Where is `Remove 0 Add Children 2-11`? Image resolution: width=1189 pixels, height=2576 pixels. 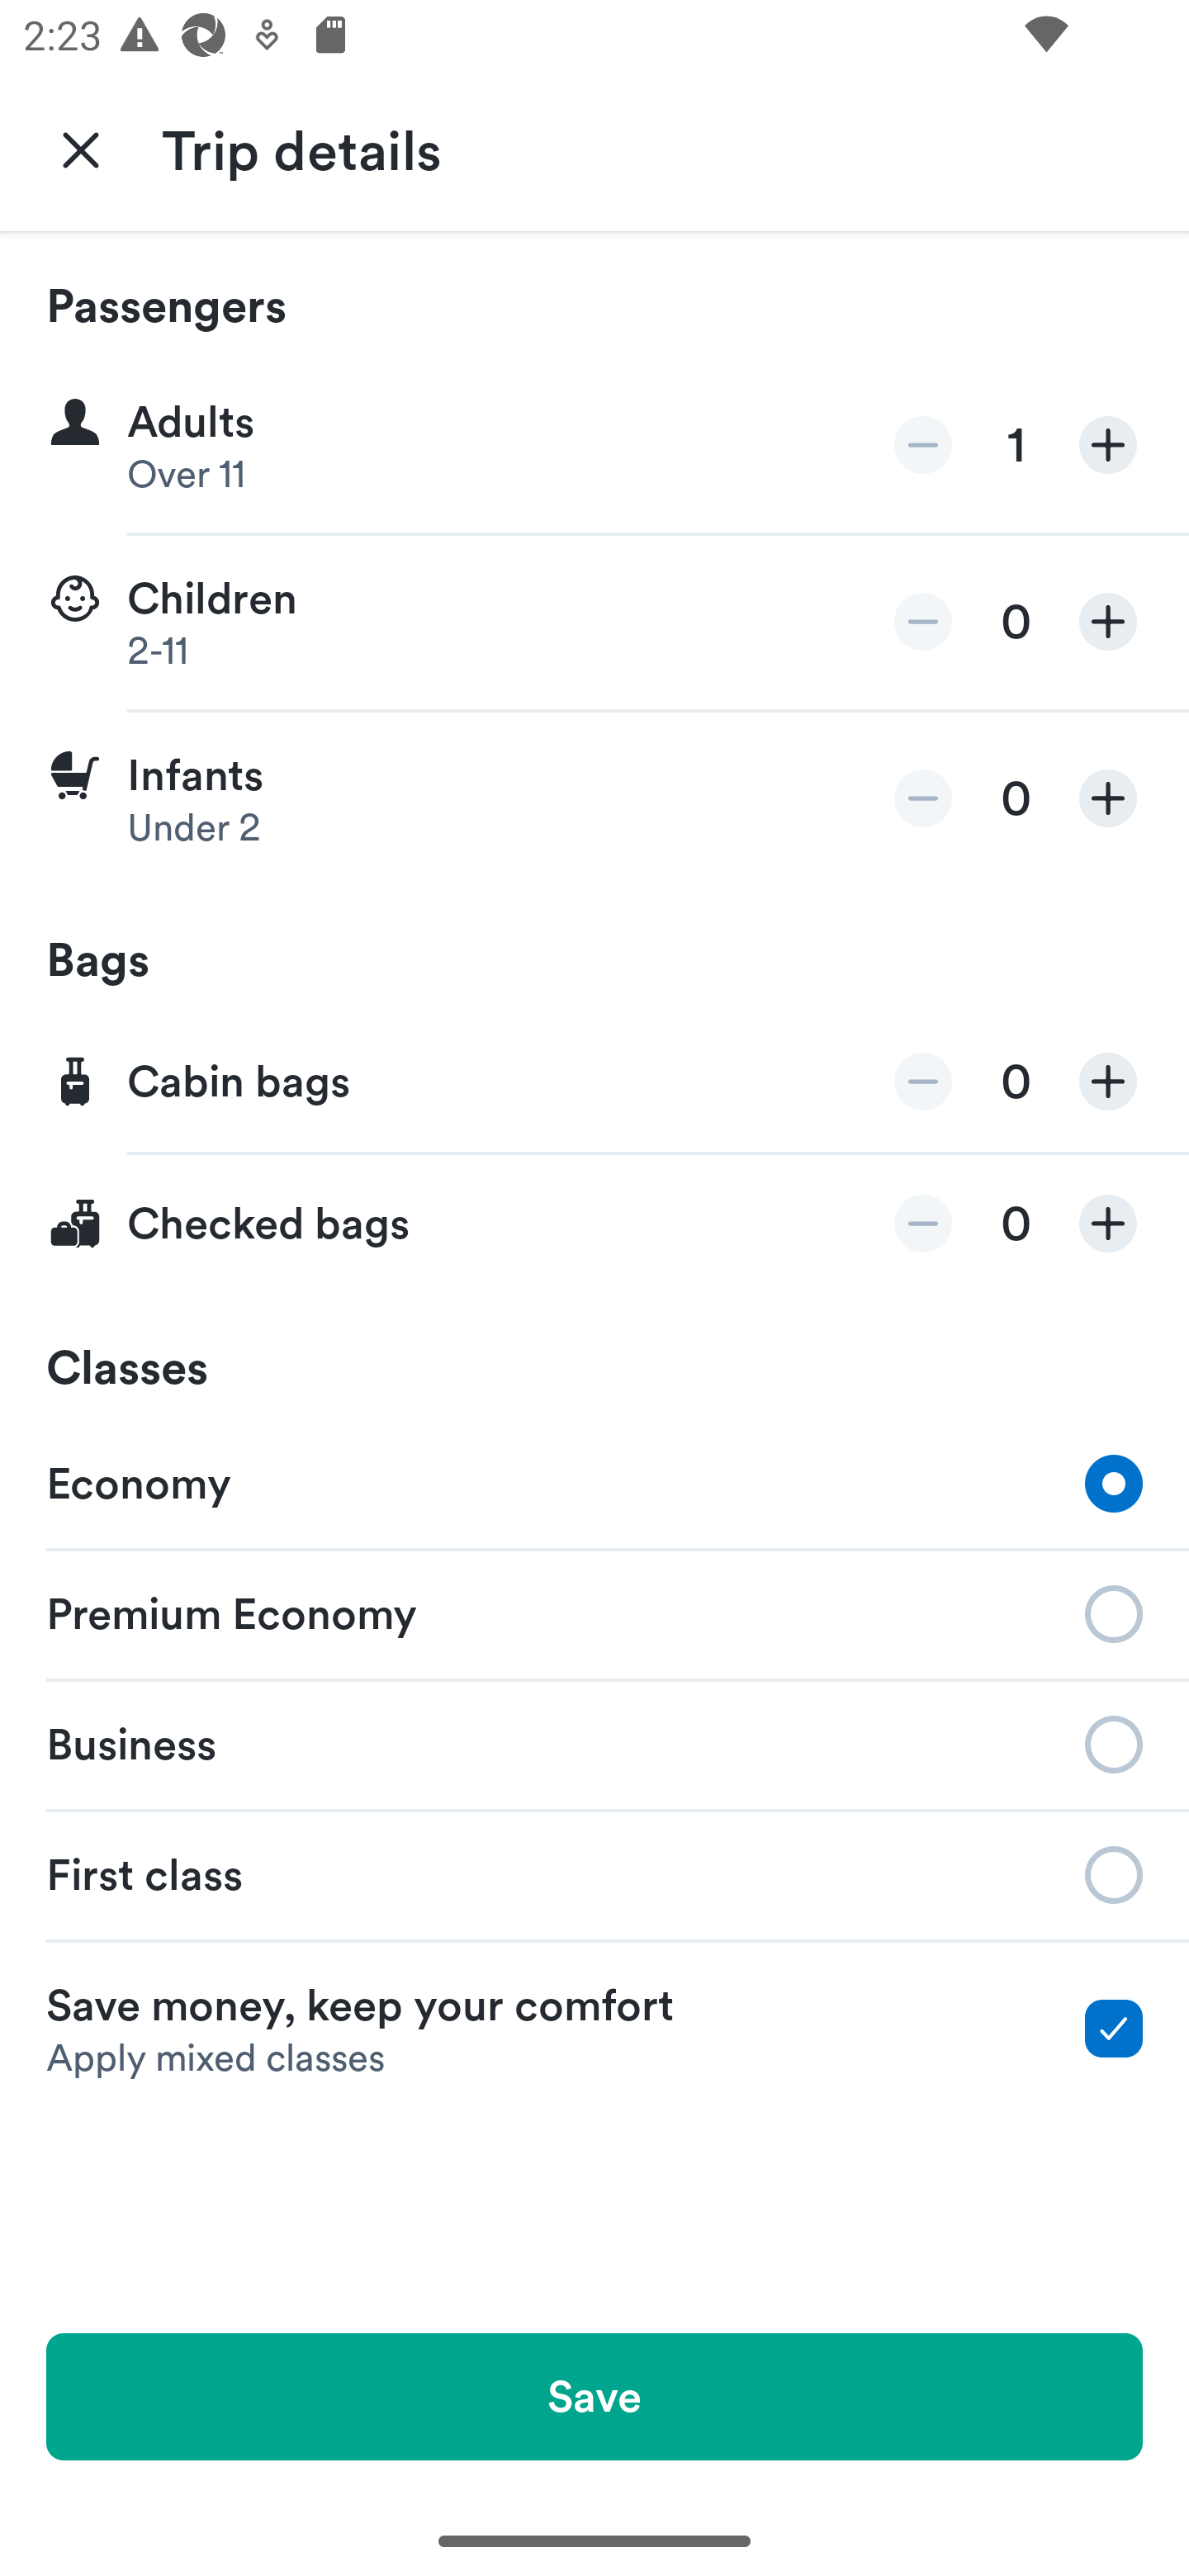
Remove 0 Add Children 2-11 is located at coordinates (594, 623).